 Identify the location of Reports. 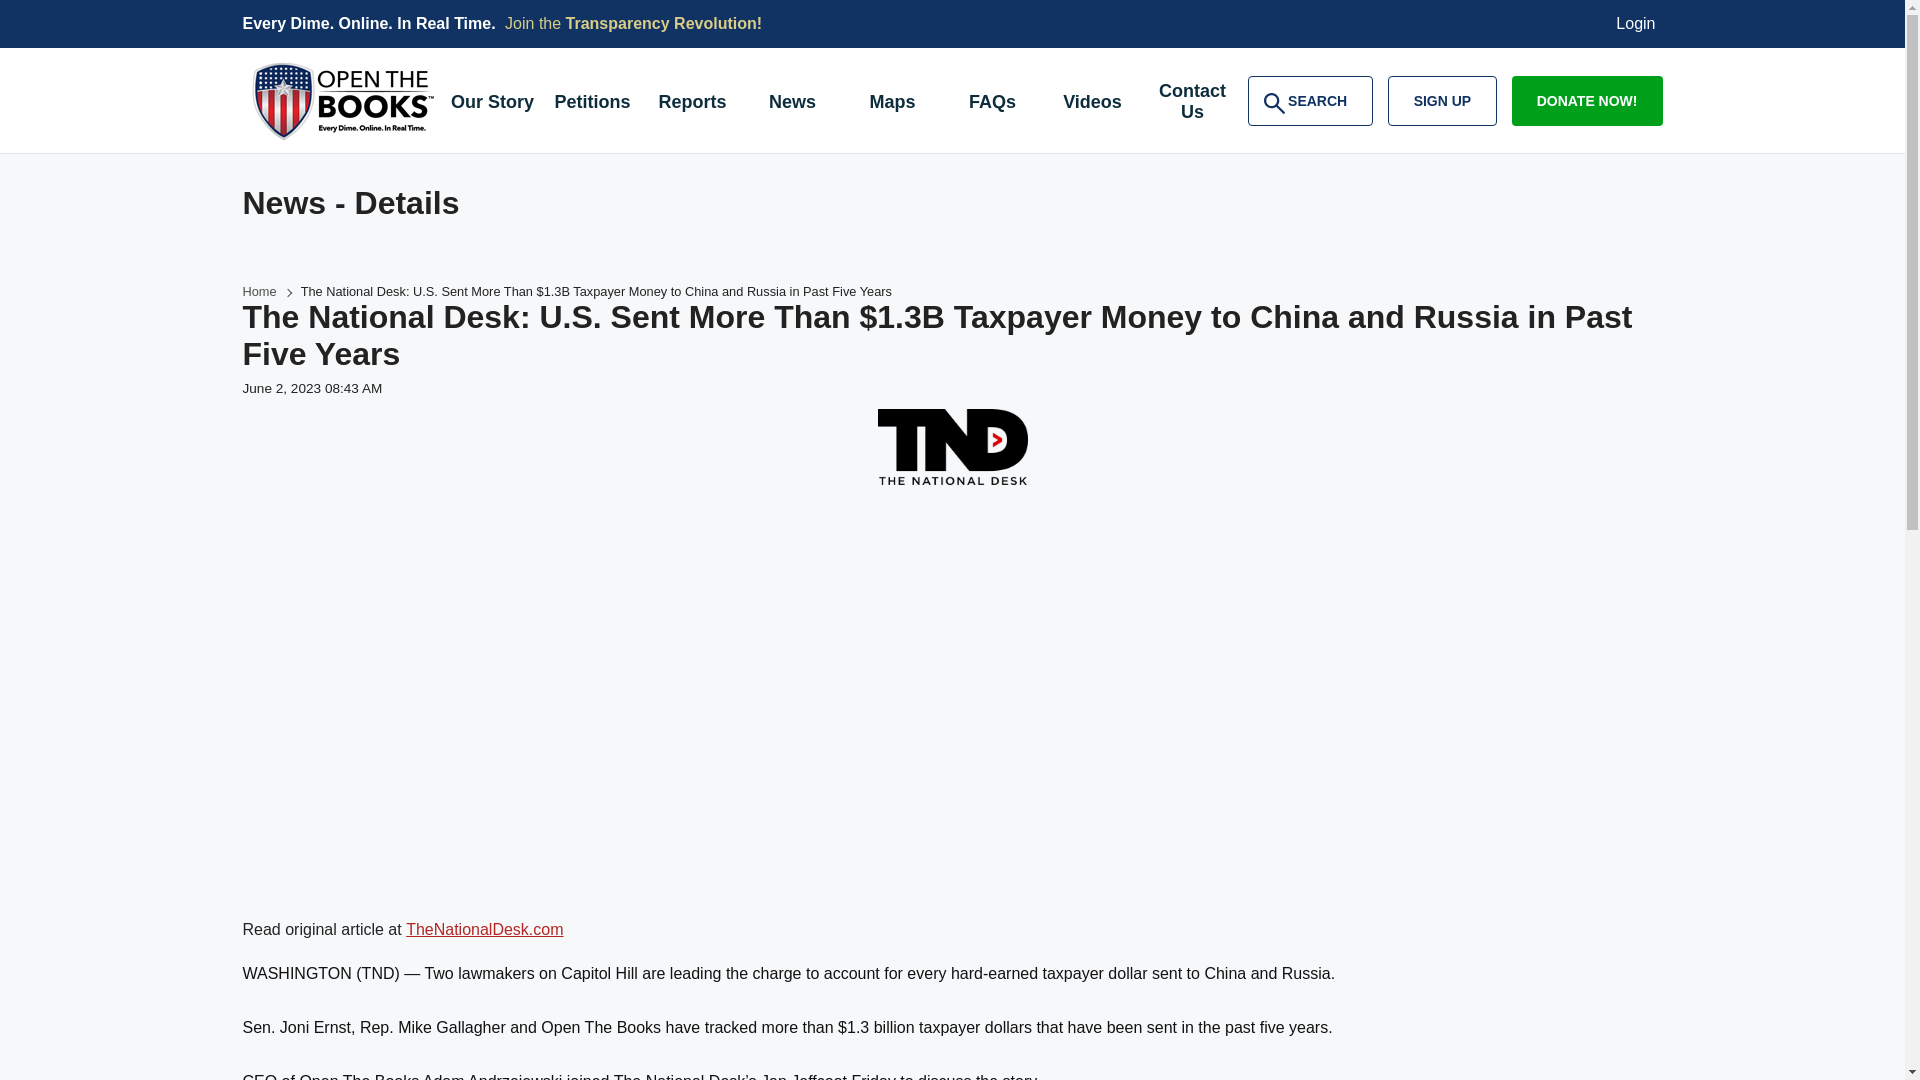
(691, 104).